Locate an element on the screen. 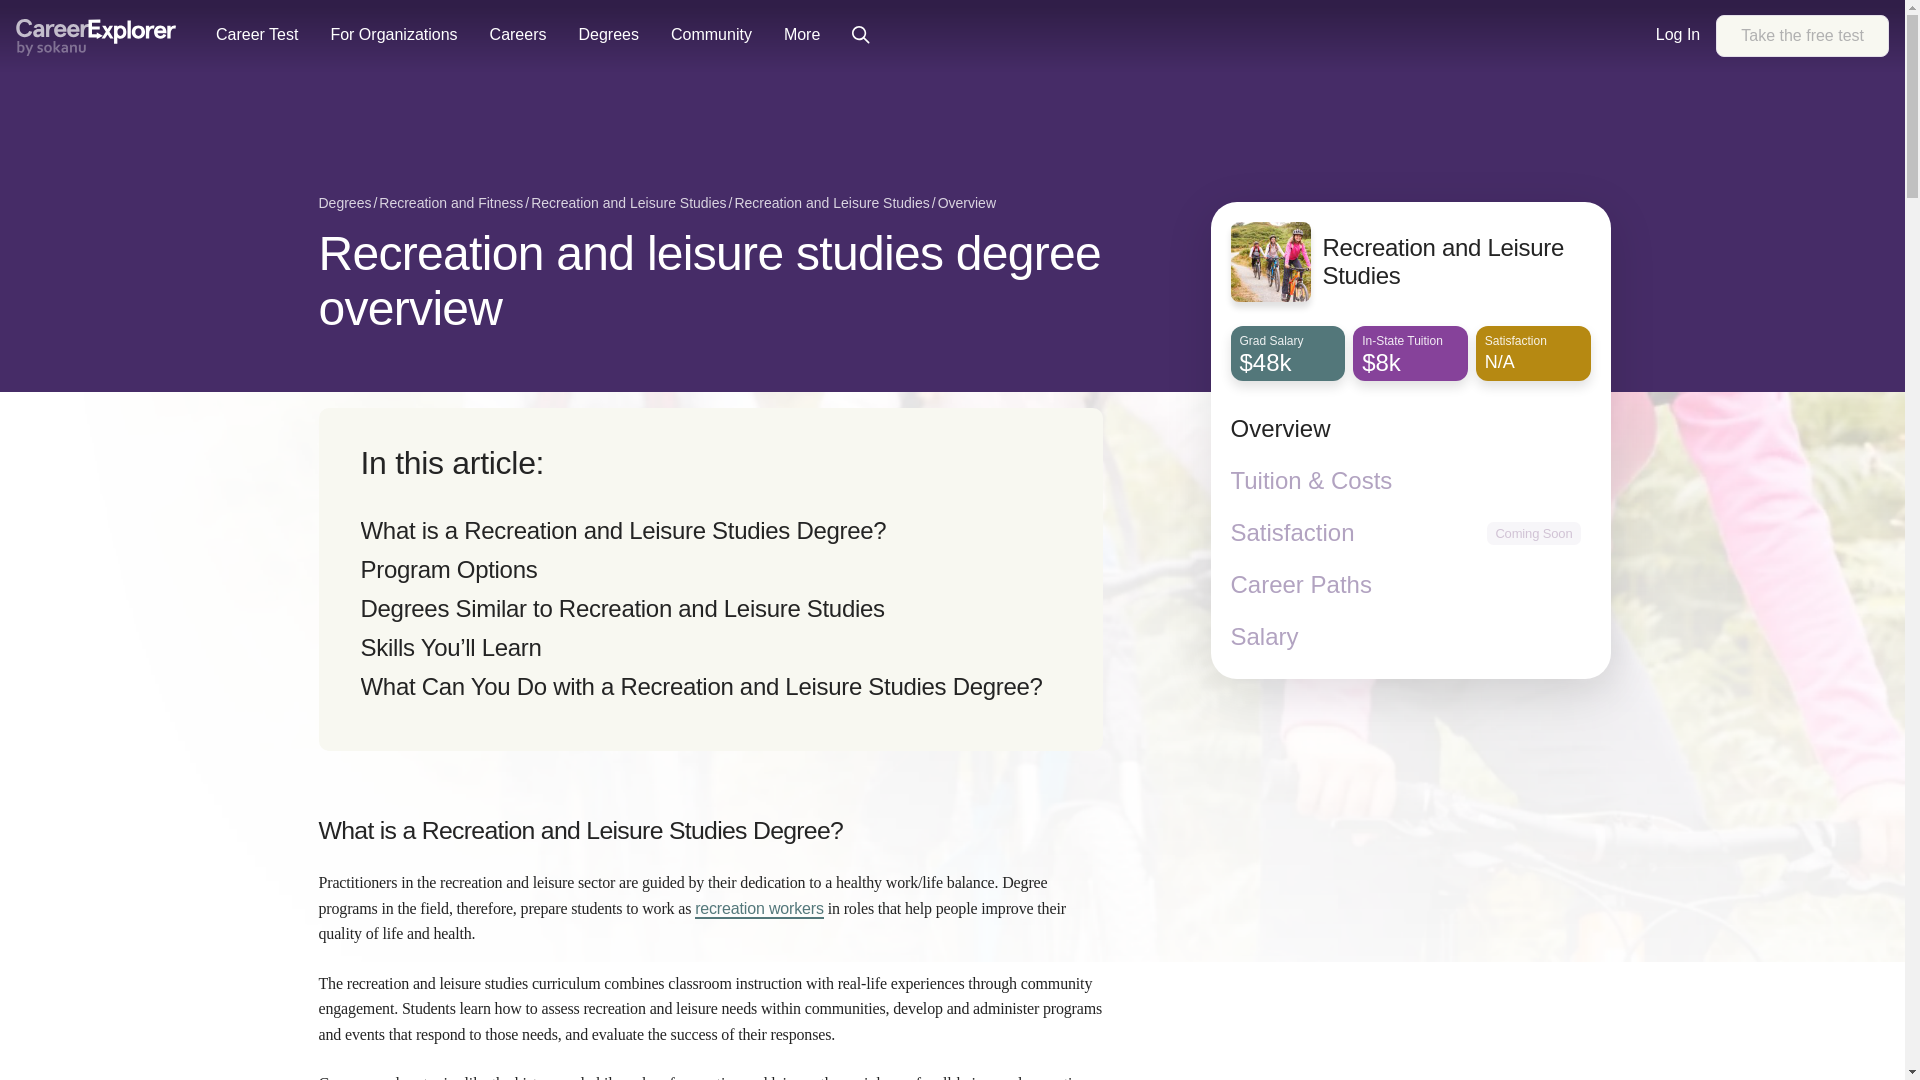 The image size is (1920, 1080). Recreation and Leisure Studies is located at coordinates (622, 608).